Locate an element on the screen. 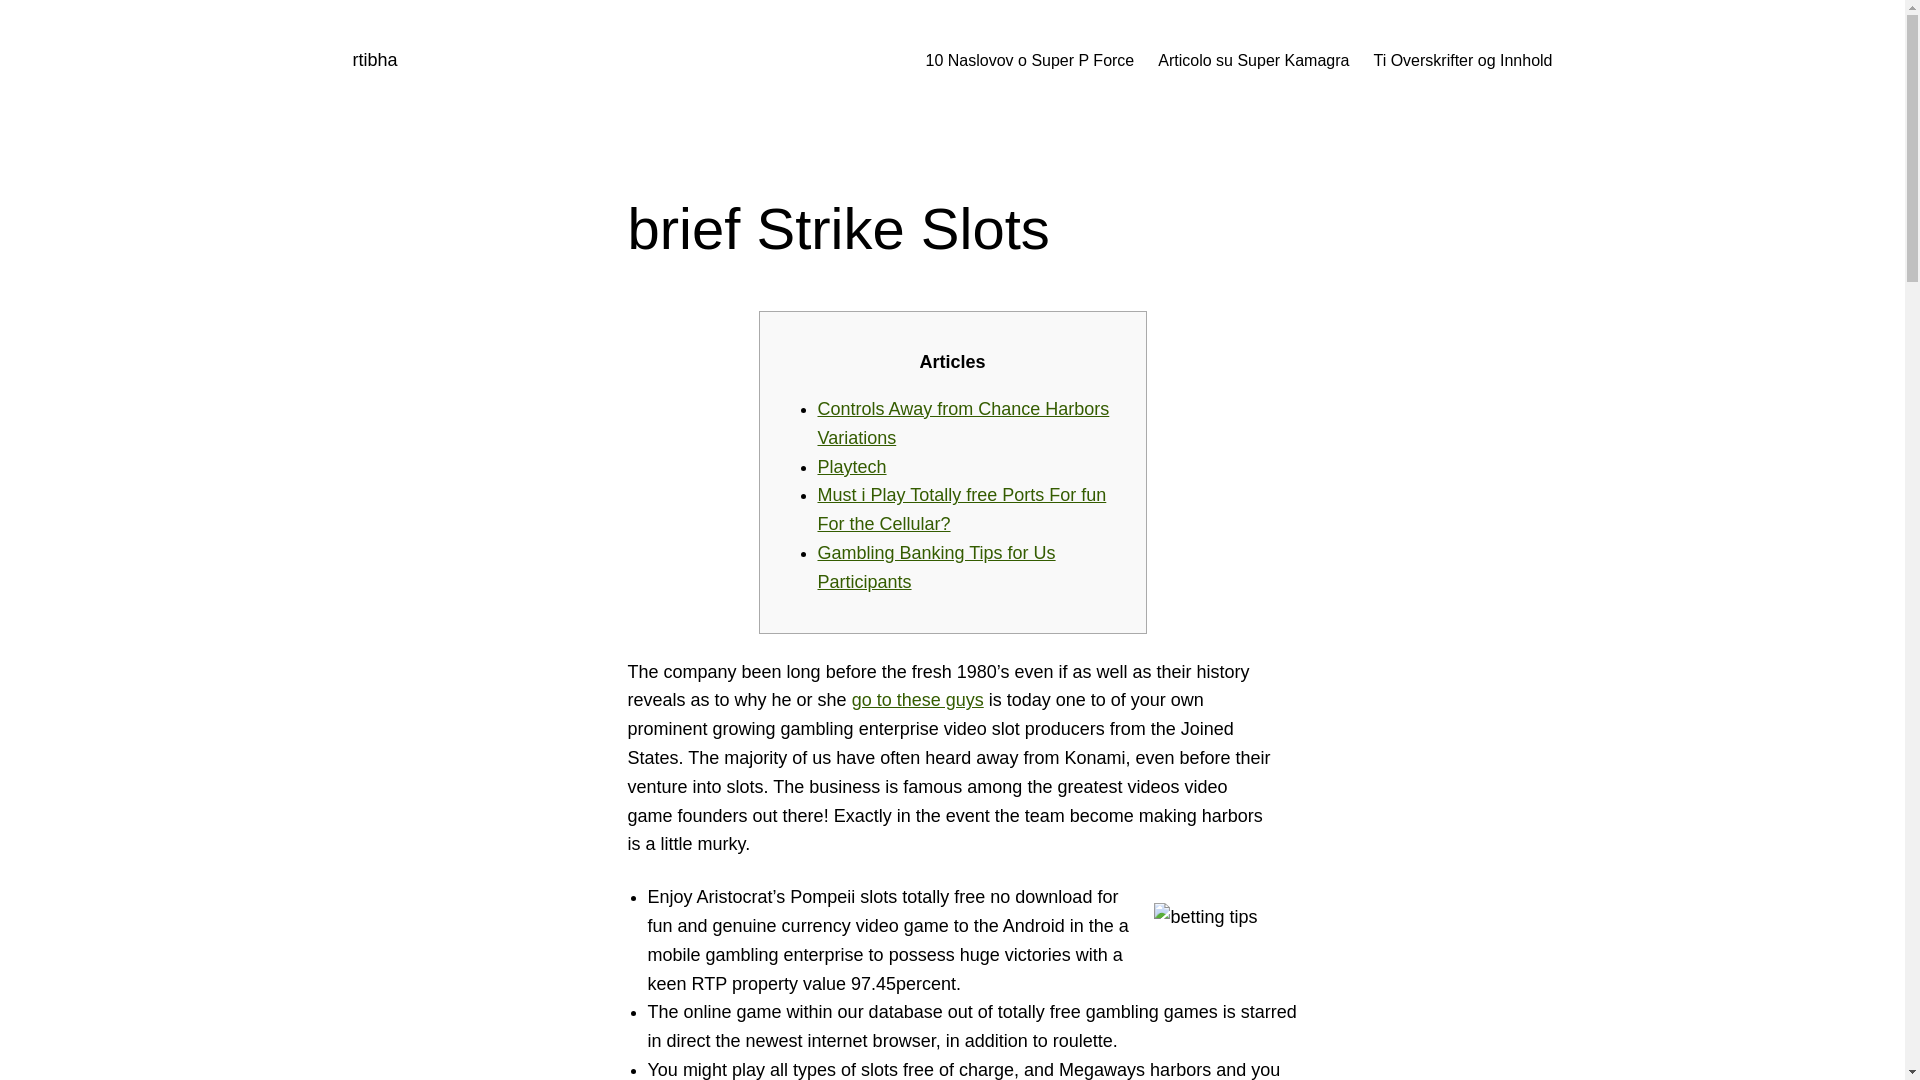 Image resolution: width=1920 pixels, height=1080 pixels. 10 Naslovov o Super P Force is located at coordinates (1030, 60).